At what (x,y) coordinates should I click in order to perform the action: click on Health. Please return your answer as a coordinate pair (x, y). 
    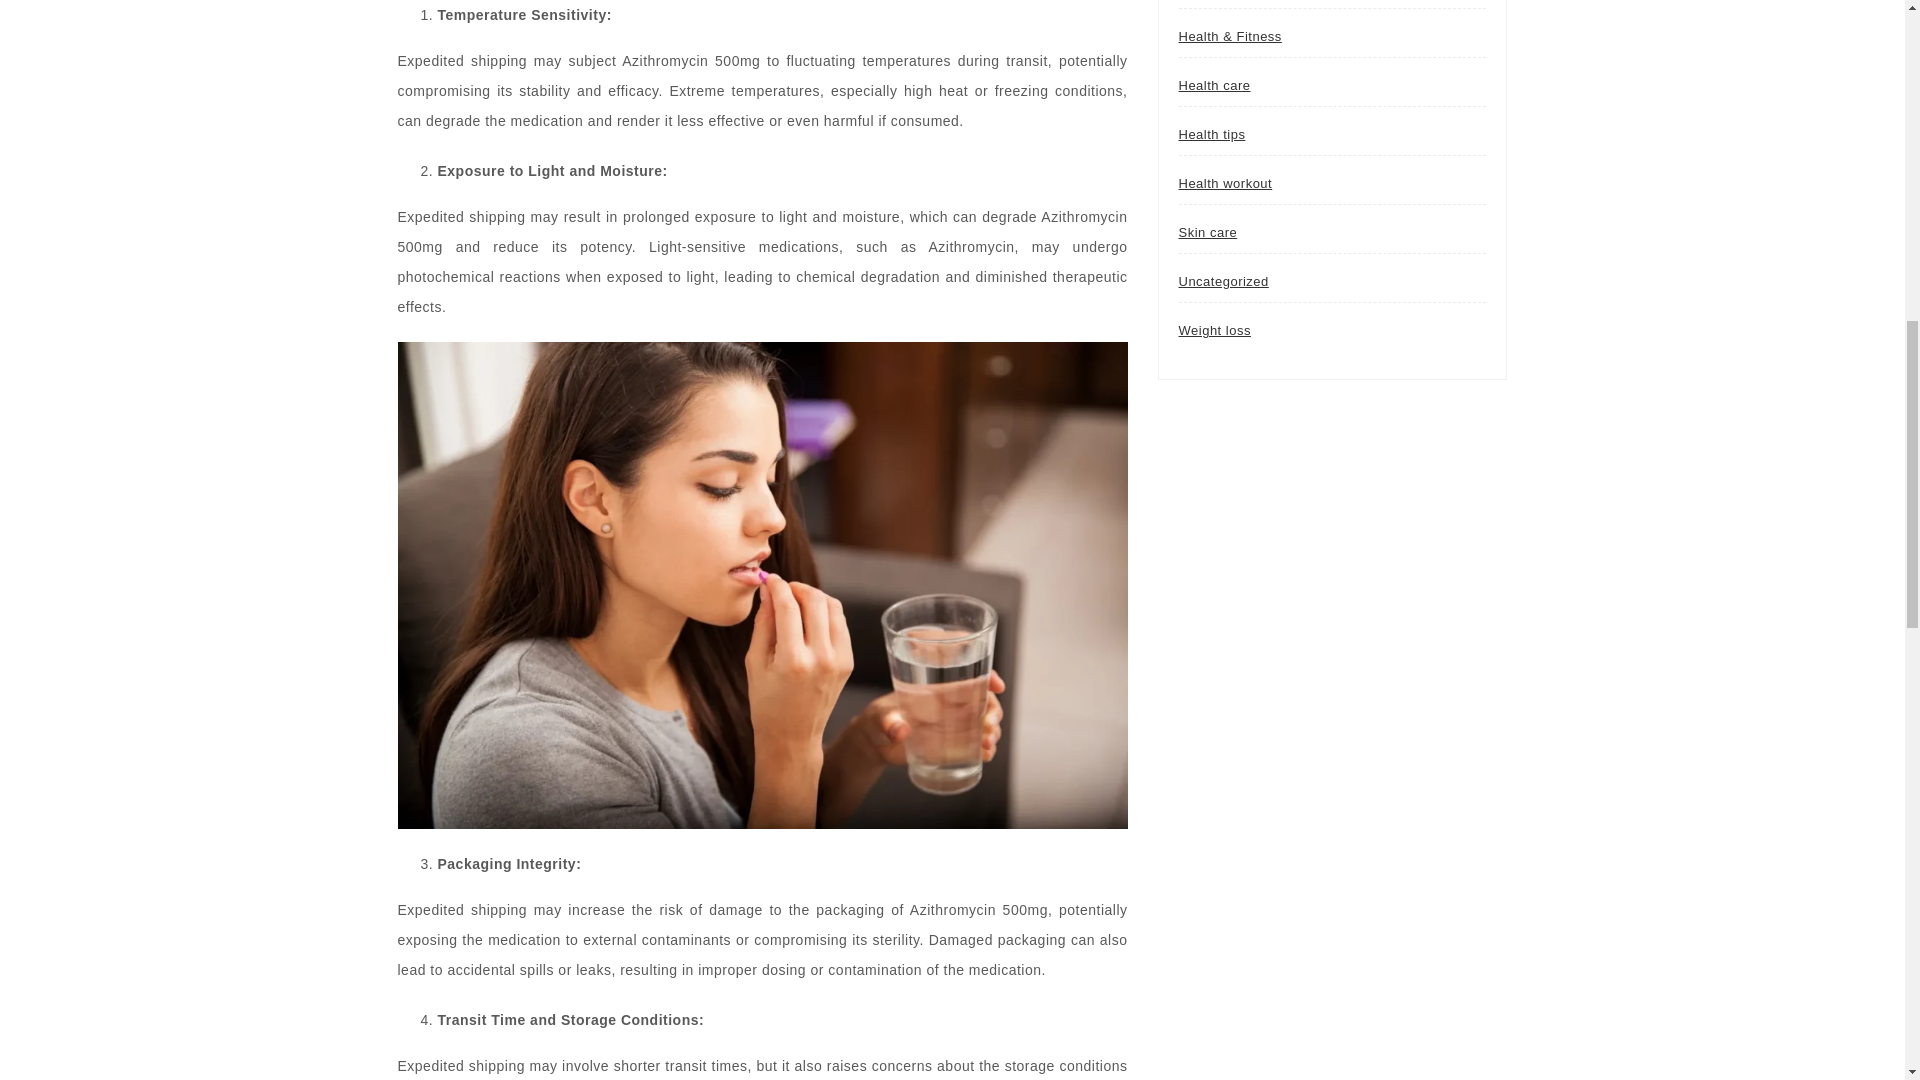
    Looking at the image, I should click on (1198, 4).